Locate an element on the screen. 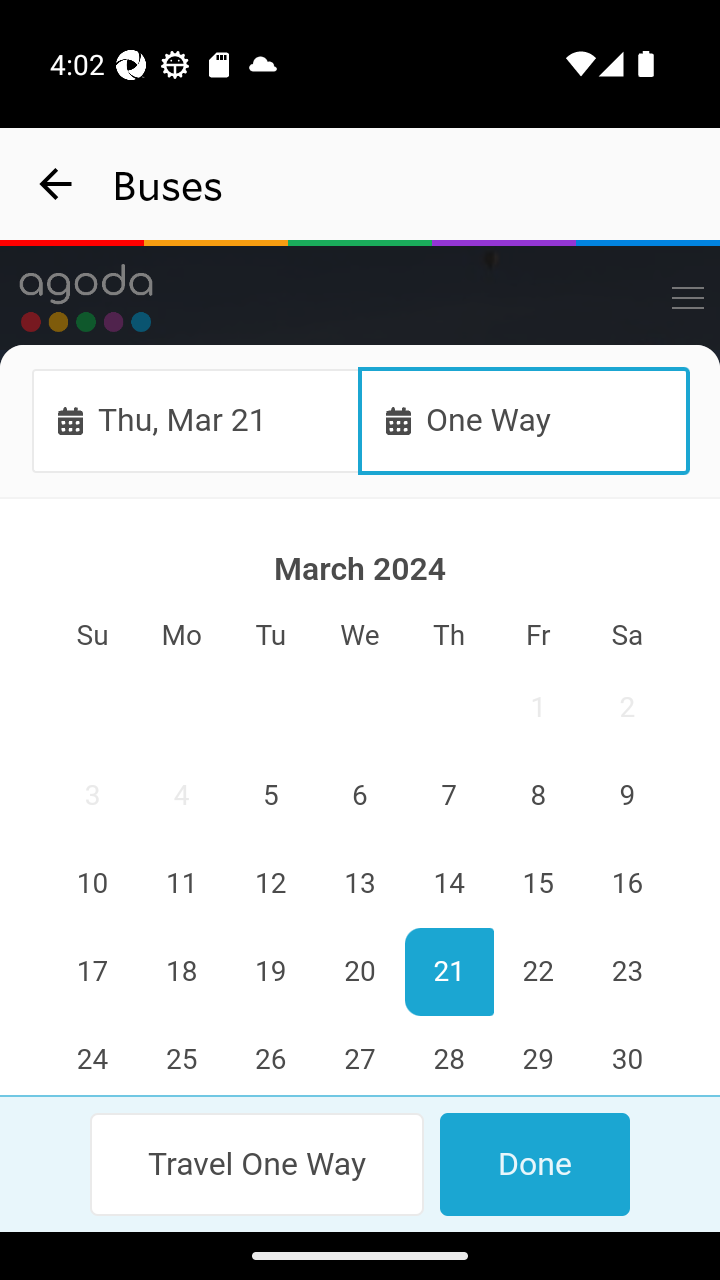 This screenshot has width=720, height=1280. 16 is located at coordinates (626, 884).